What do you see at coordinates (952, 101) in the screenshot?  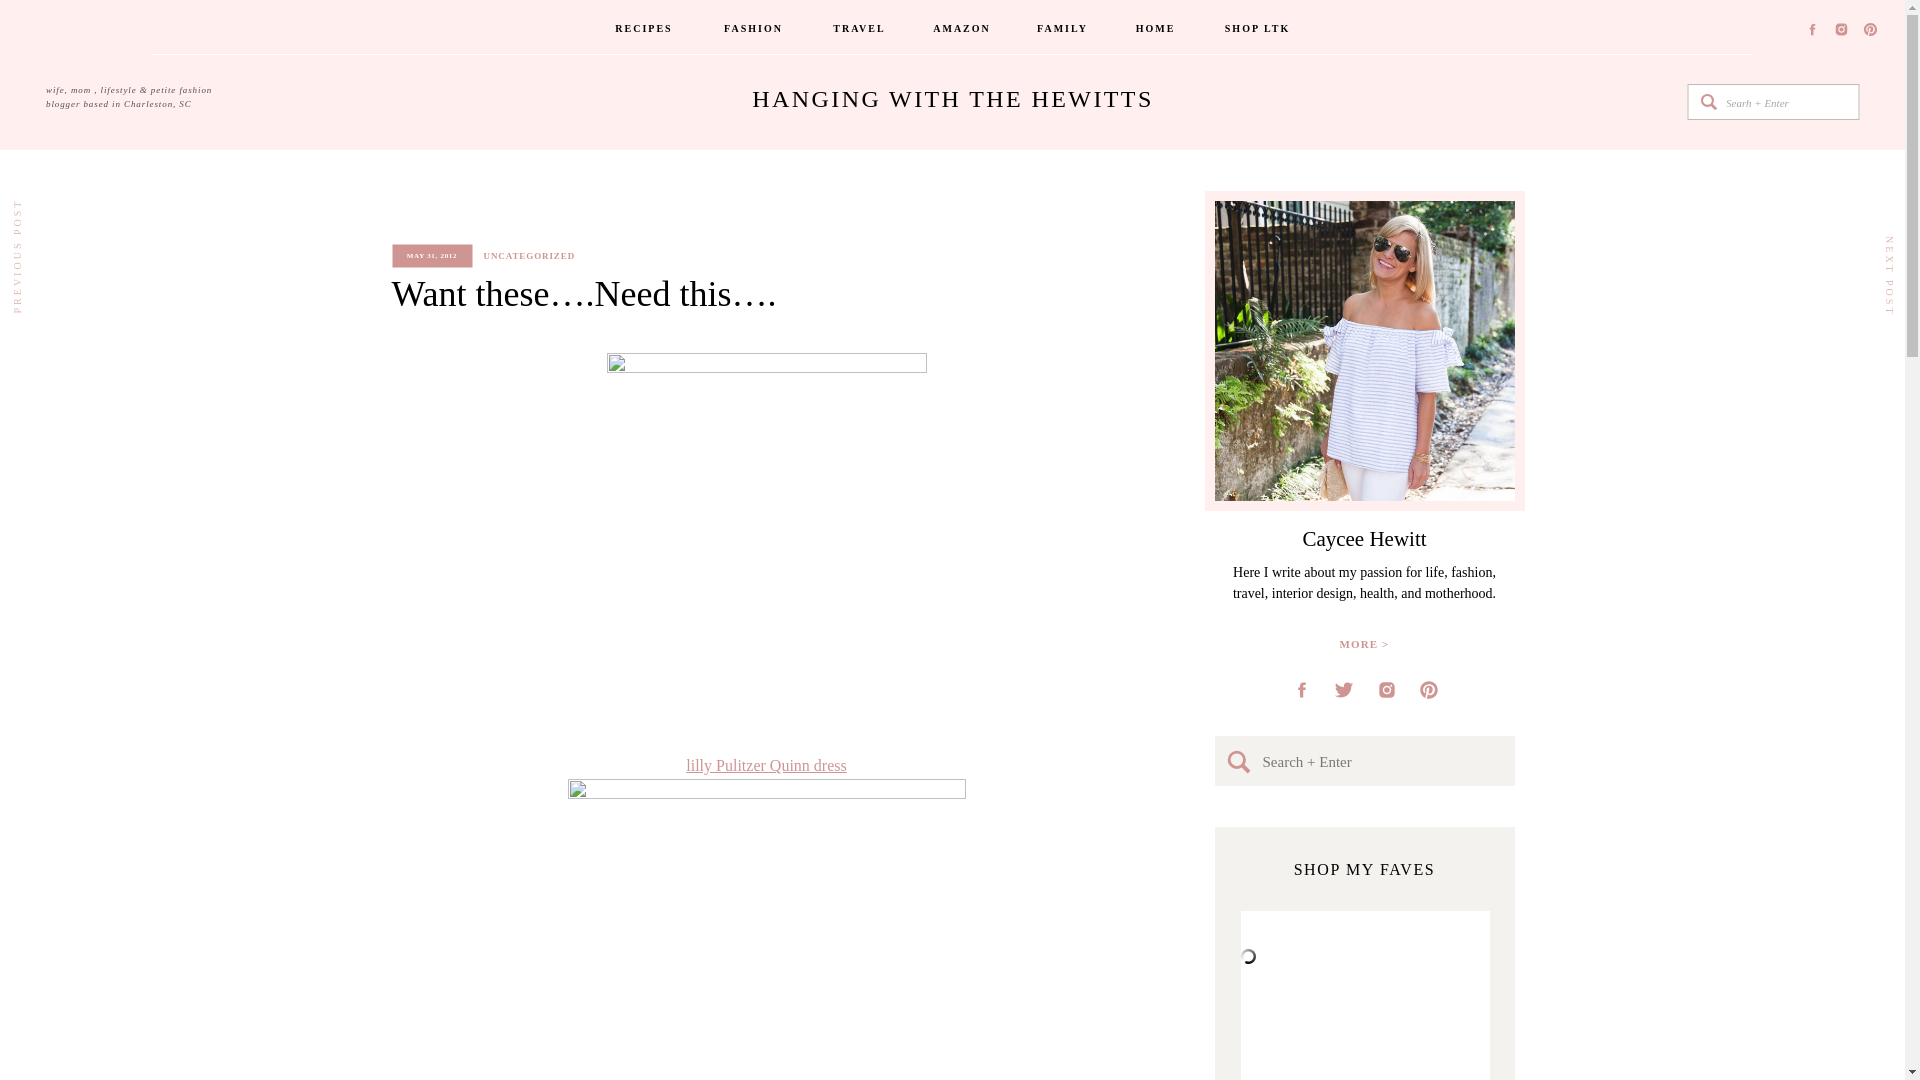 I see `HANGING WITH THE HEWITTS` at bounding box center [952, 101].